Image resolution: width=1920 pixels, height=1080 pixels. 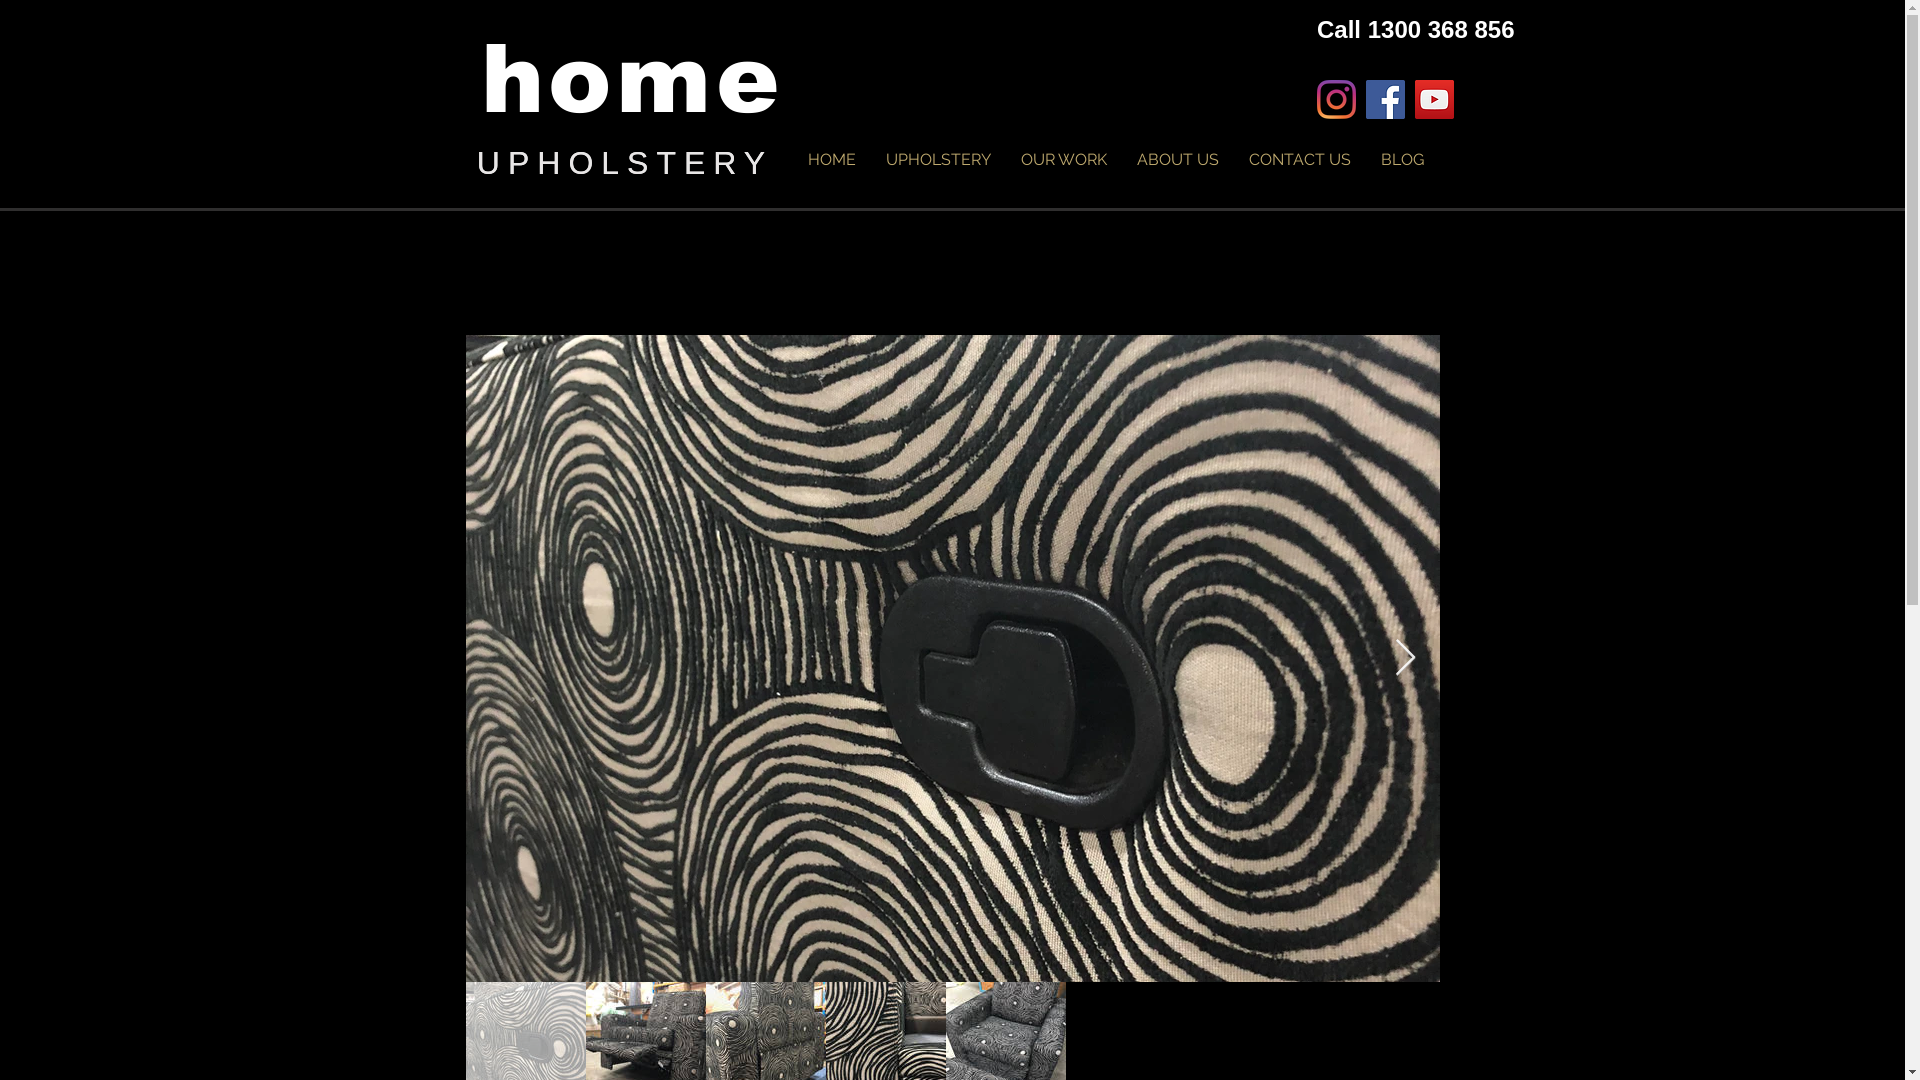 I want to click on BLOG, so click(x=1402, y=160).